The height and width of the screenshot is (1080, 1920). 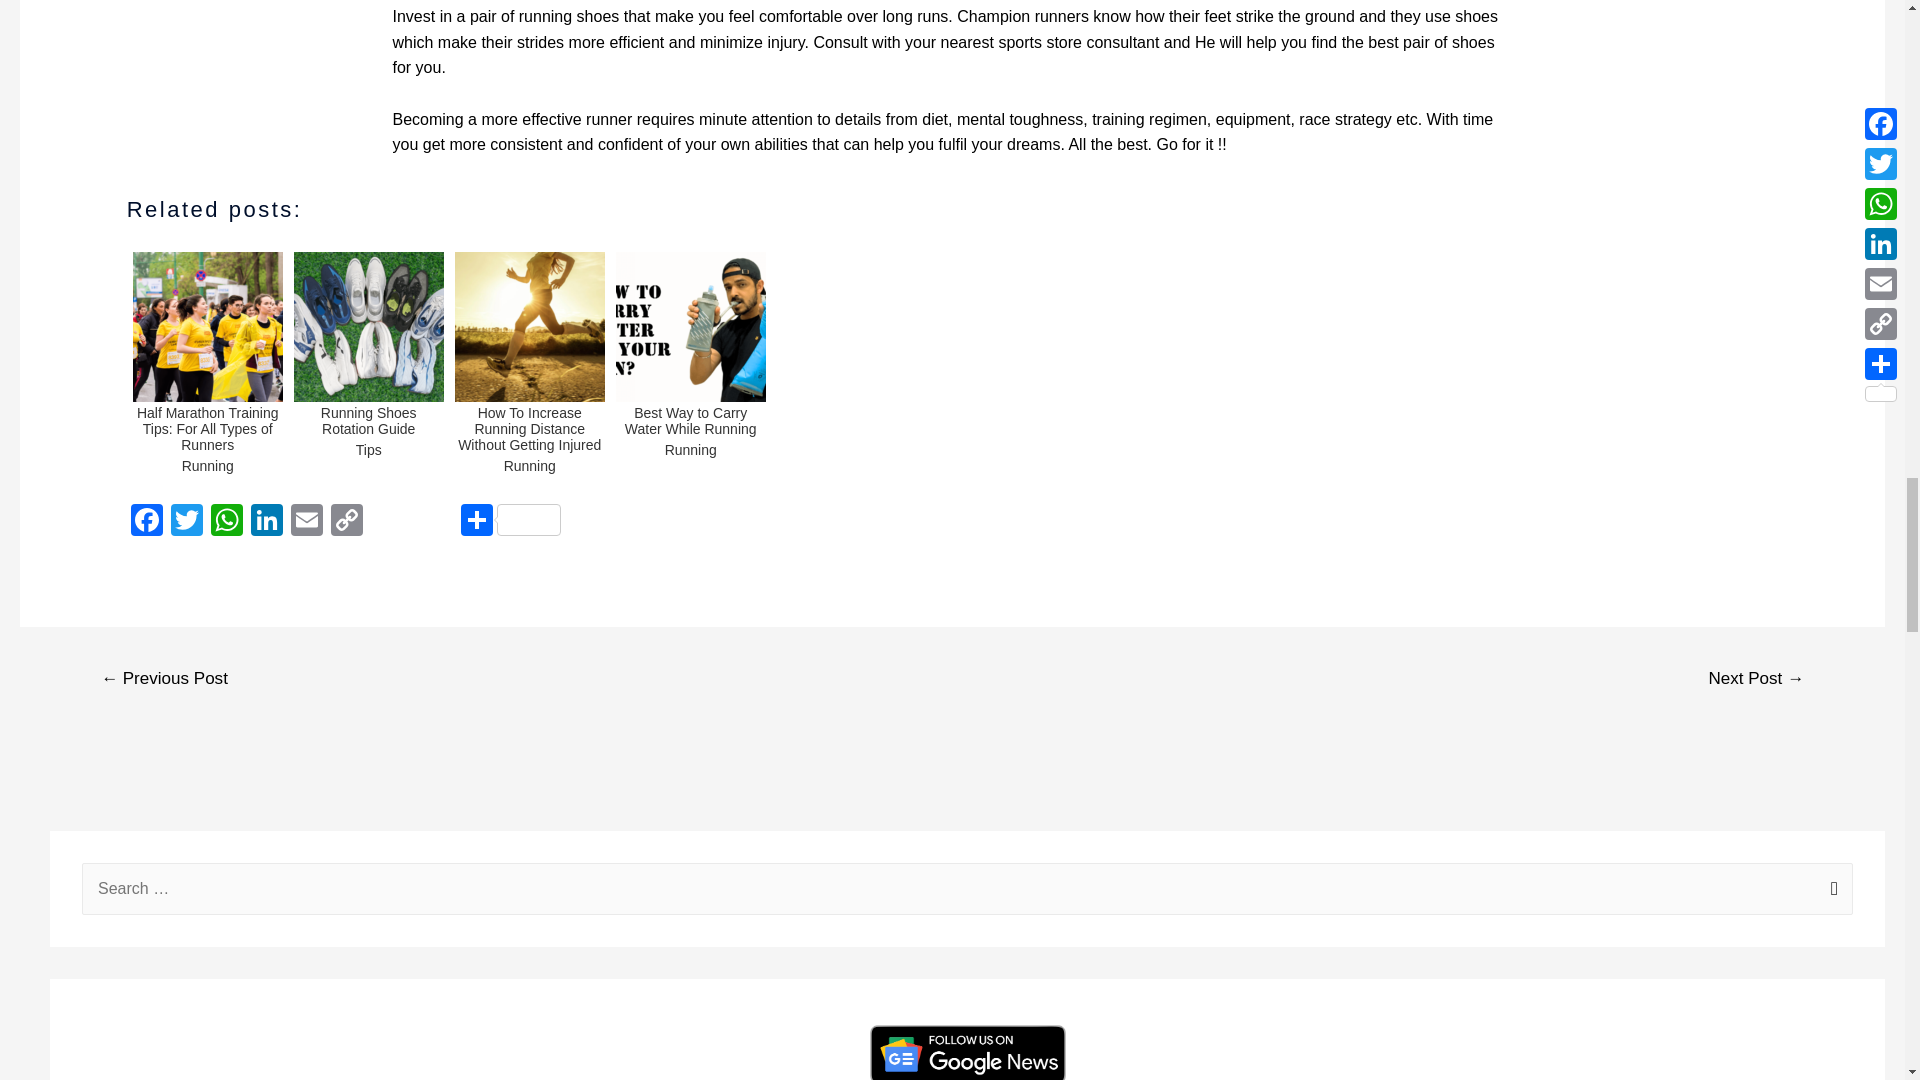 I want to click on Twitter, so click(x=187, y=522).